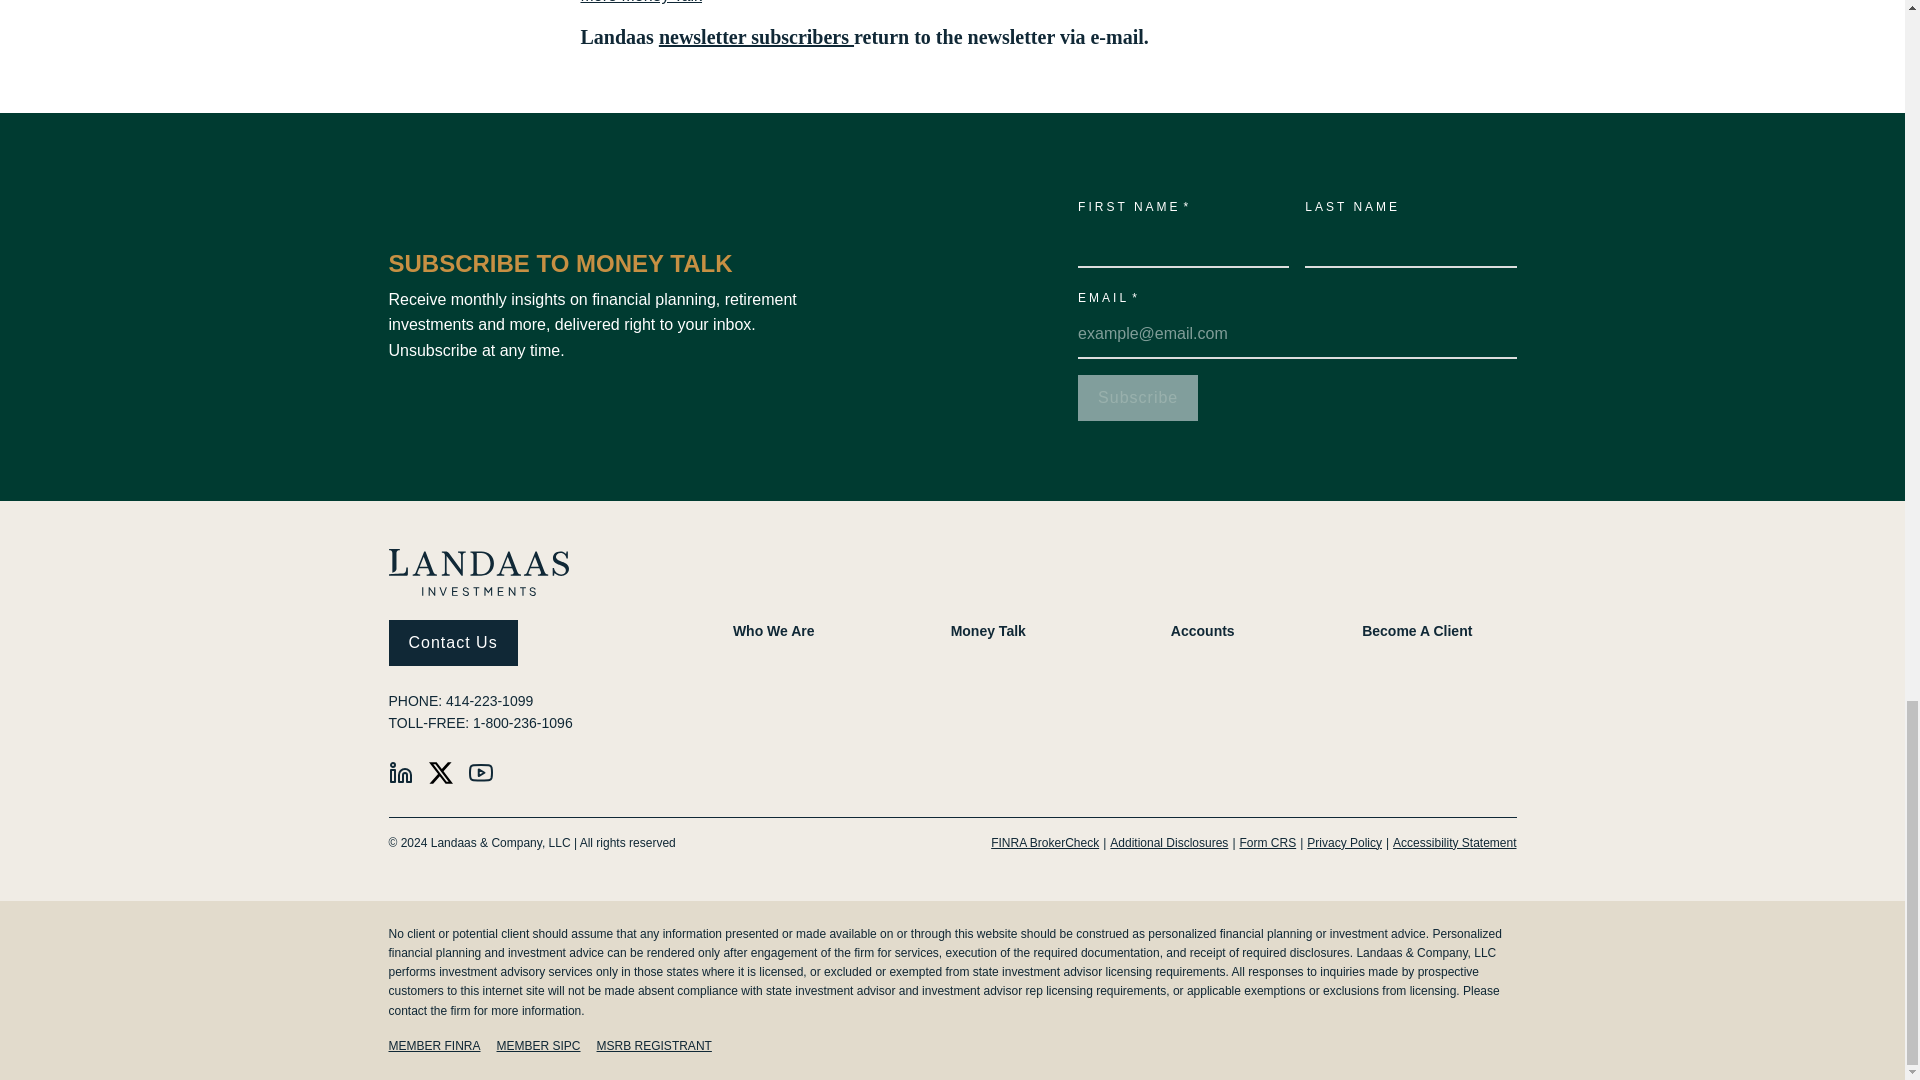 Image resolution: width=1920 pixels, height=1080 pixels. I want to click on Accounts, so click(1202, 631).